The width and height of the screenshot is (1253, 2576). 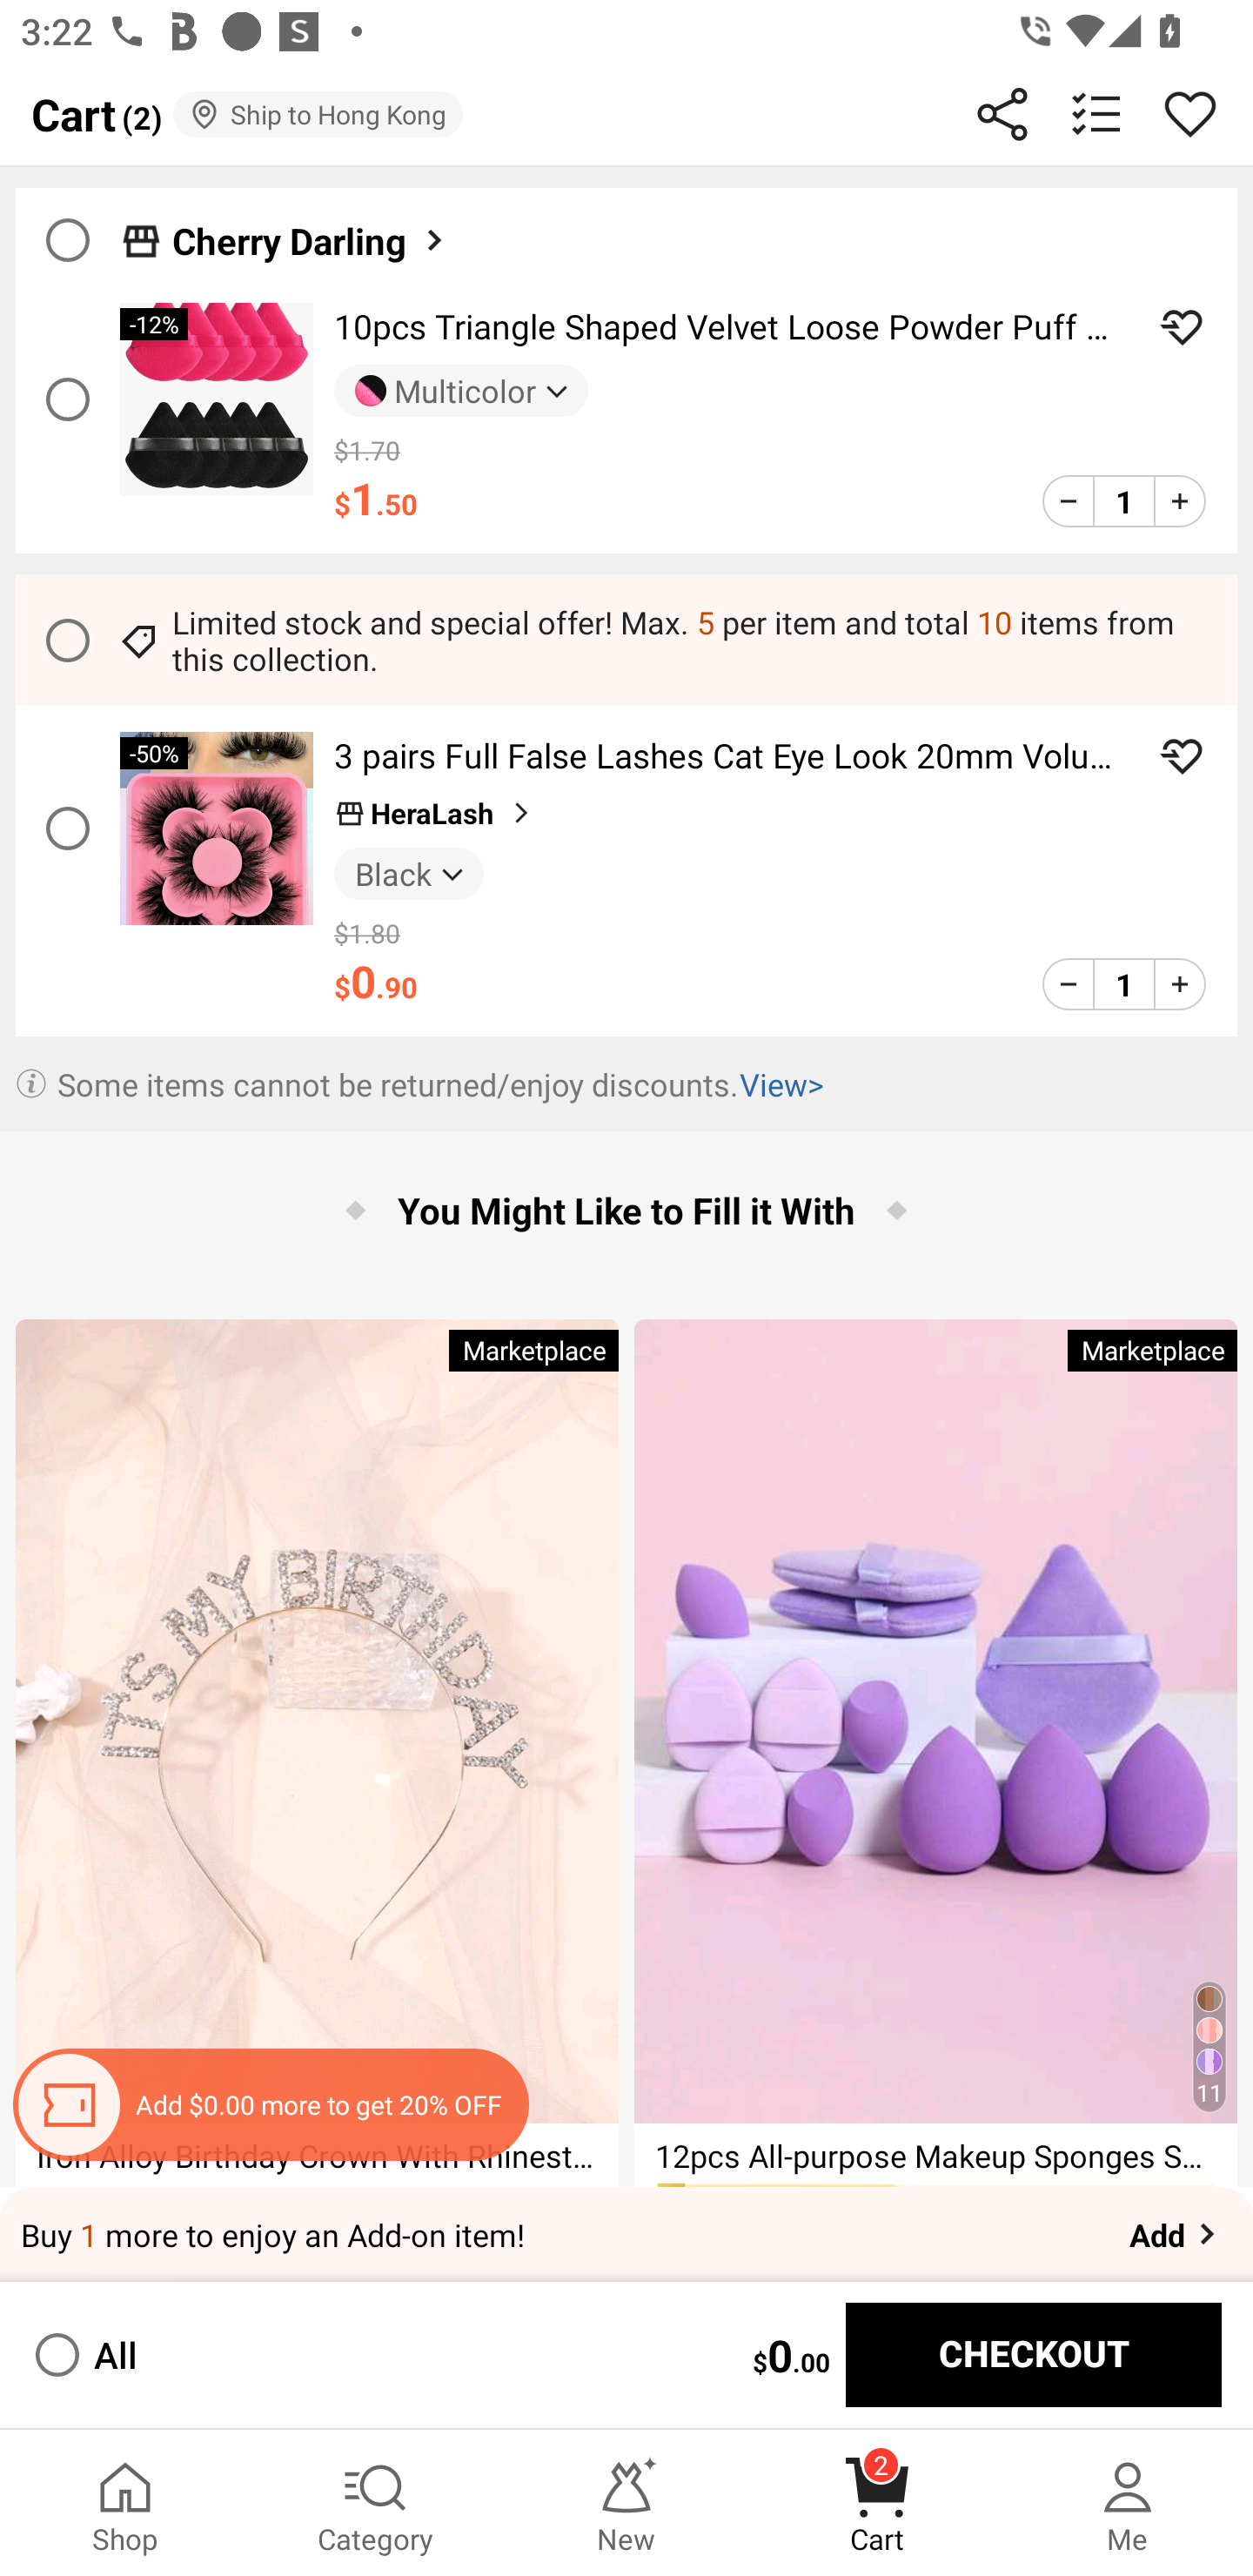 I want to click on Buy 1 more to enjoy an Add-on item! Add, so click(x=626, y=2235).